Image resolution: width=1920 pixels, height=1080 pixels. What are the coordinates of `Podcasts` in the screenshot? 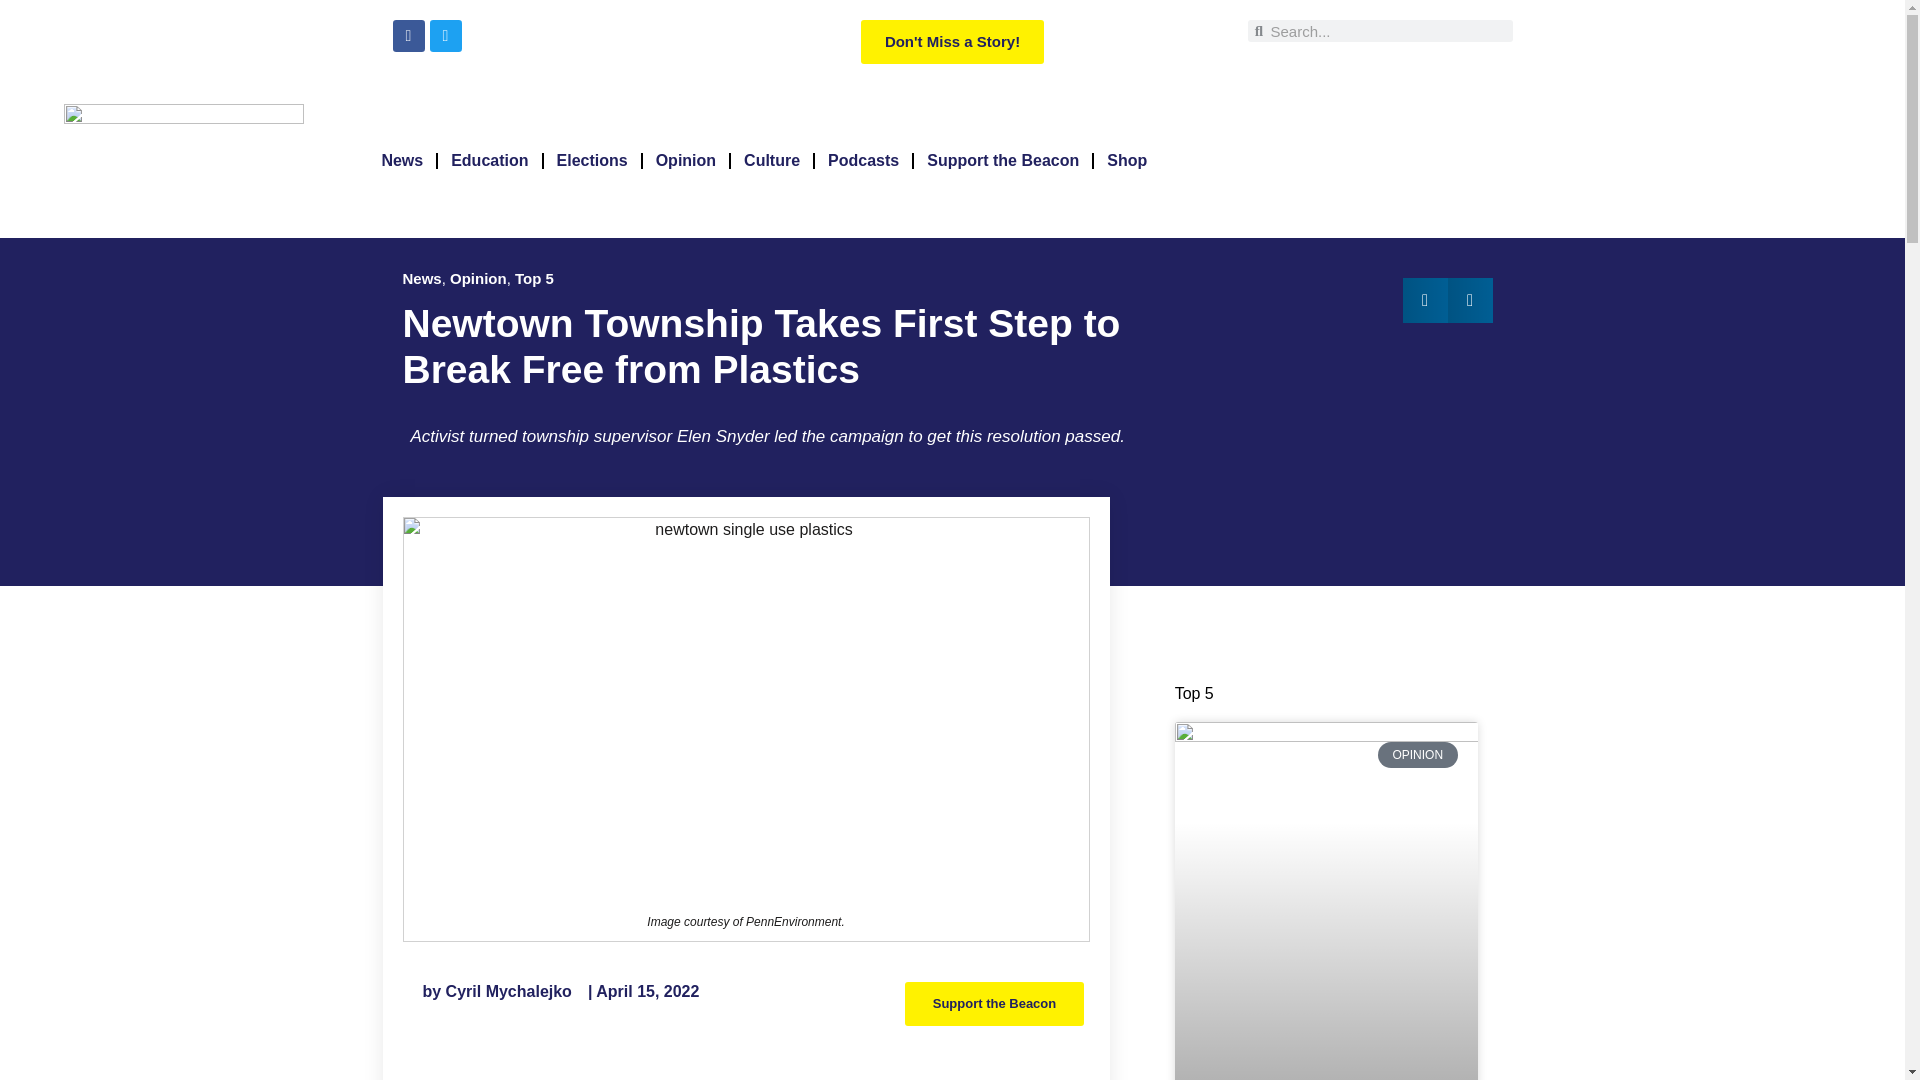 It's located at (863, 160).